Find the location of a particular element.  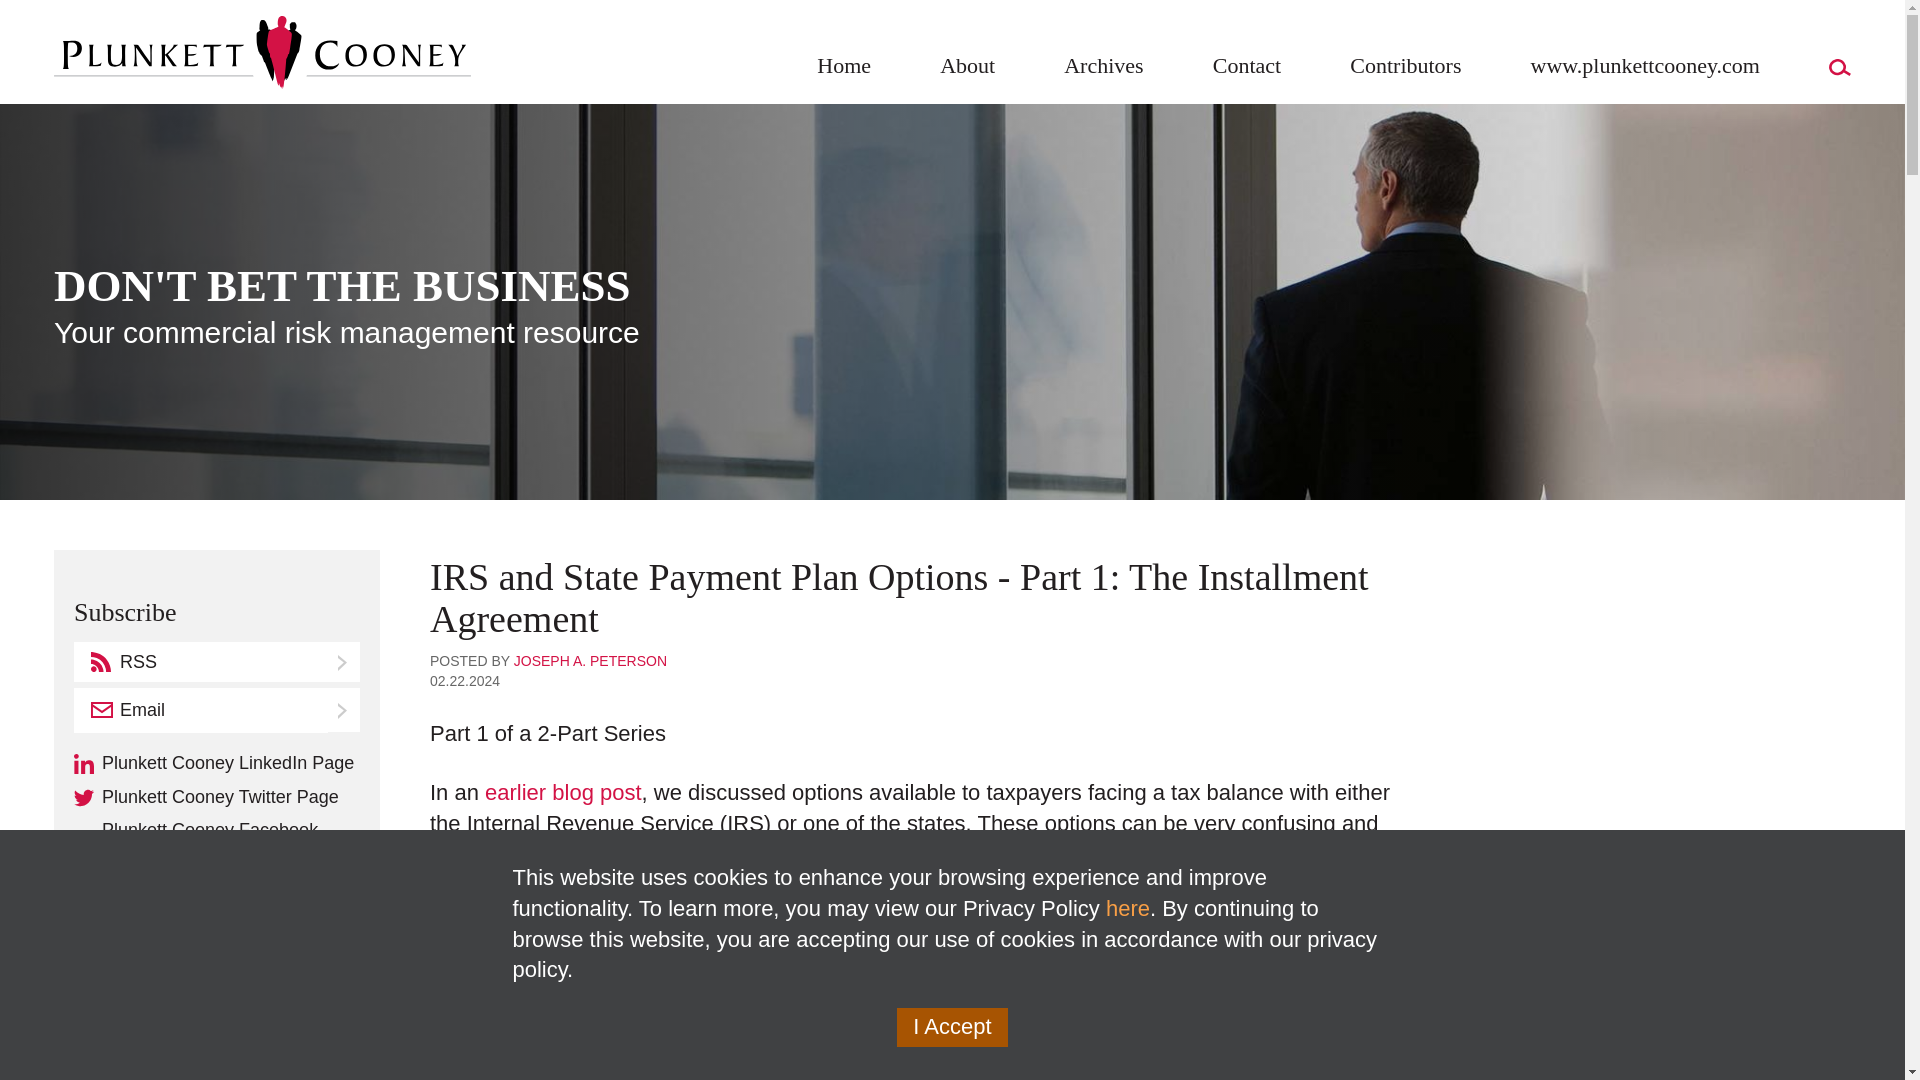

earlier blog post is located at coordinates (563, 792).